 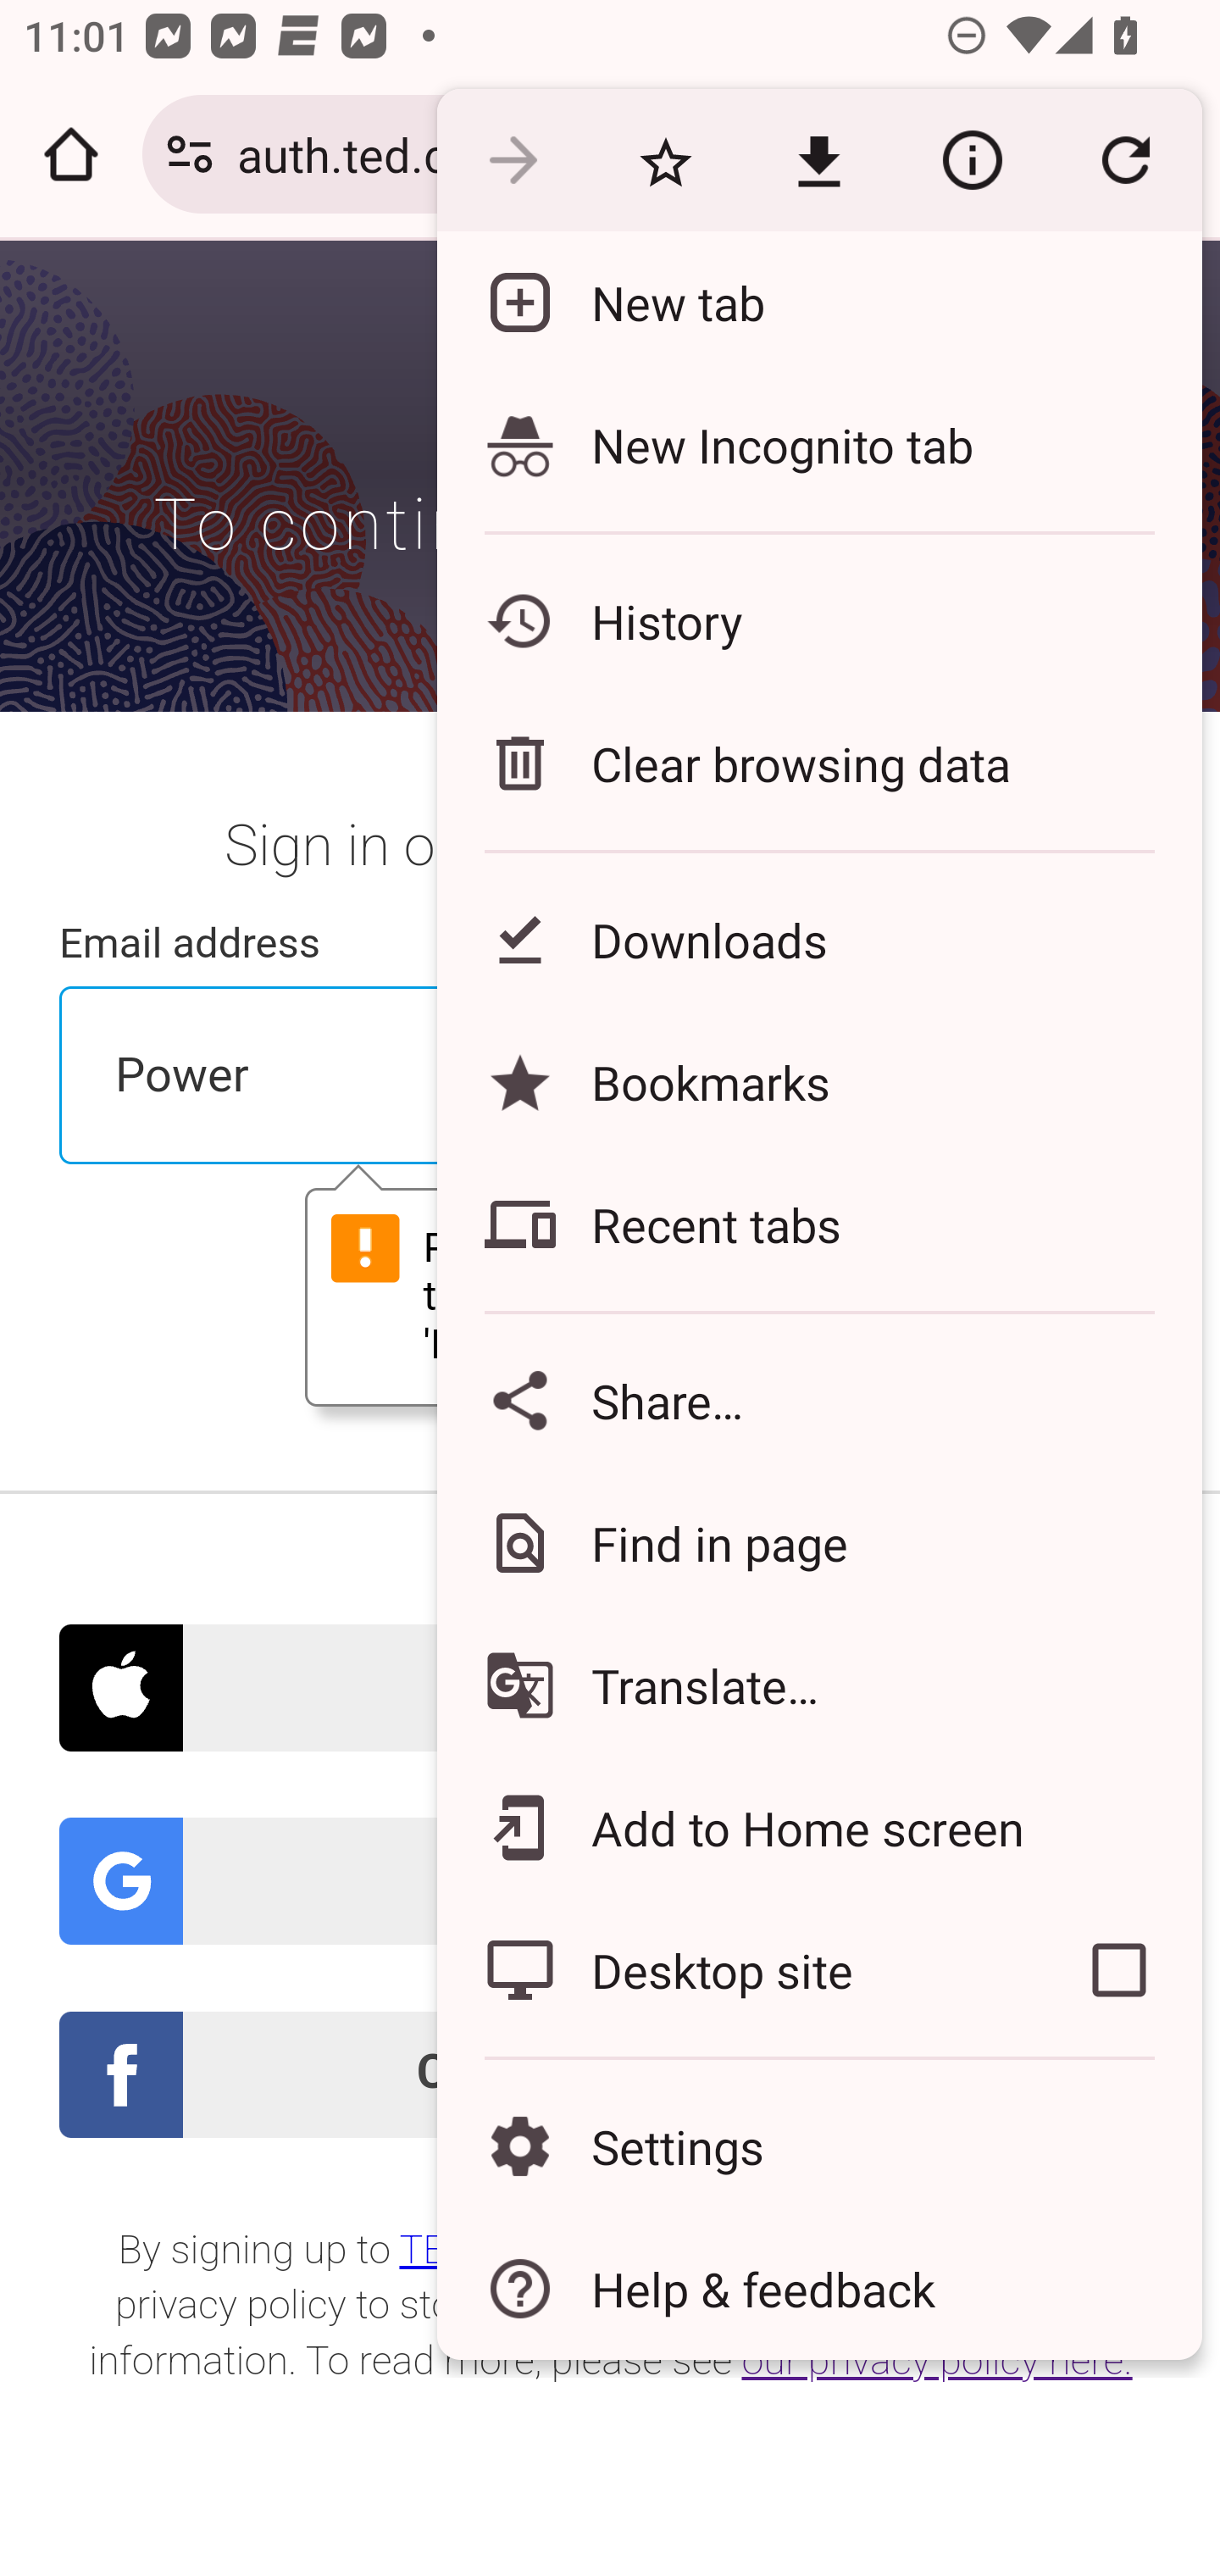 What do you see at coordinates (513, 161) in the screenshot?
I see `Forward` at bounding box center [513, 161].